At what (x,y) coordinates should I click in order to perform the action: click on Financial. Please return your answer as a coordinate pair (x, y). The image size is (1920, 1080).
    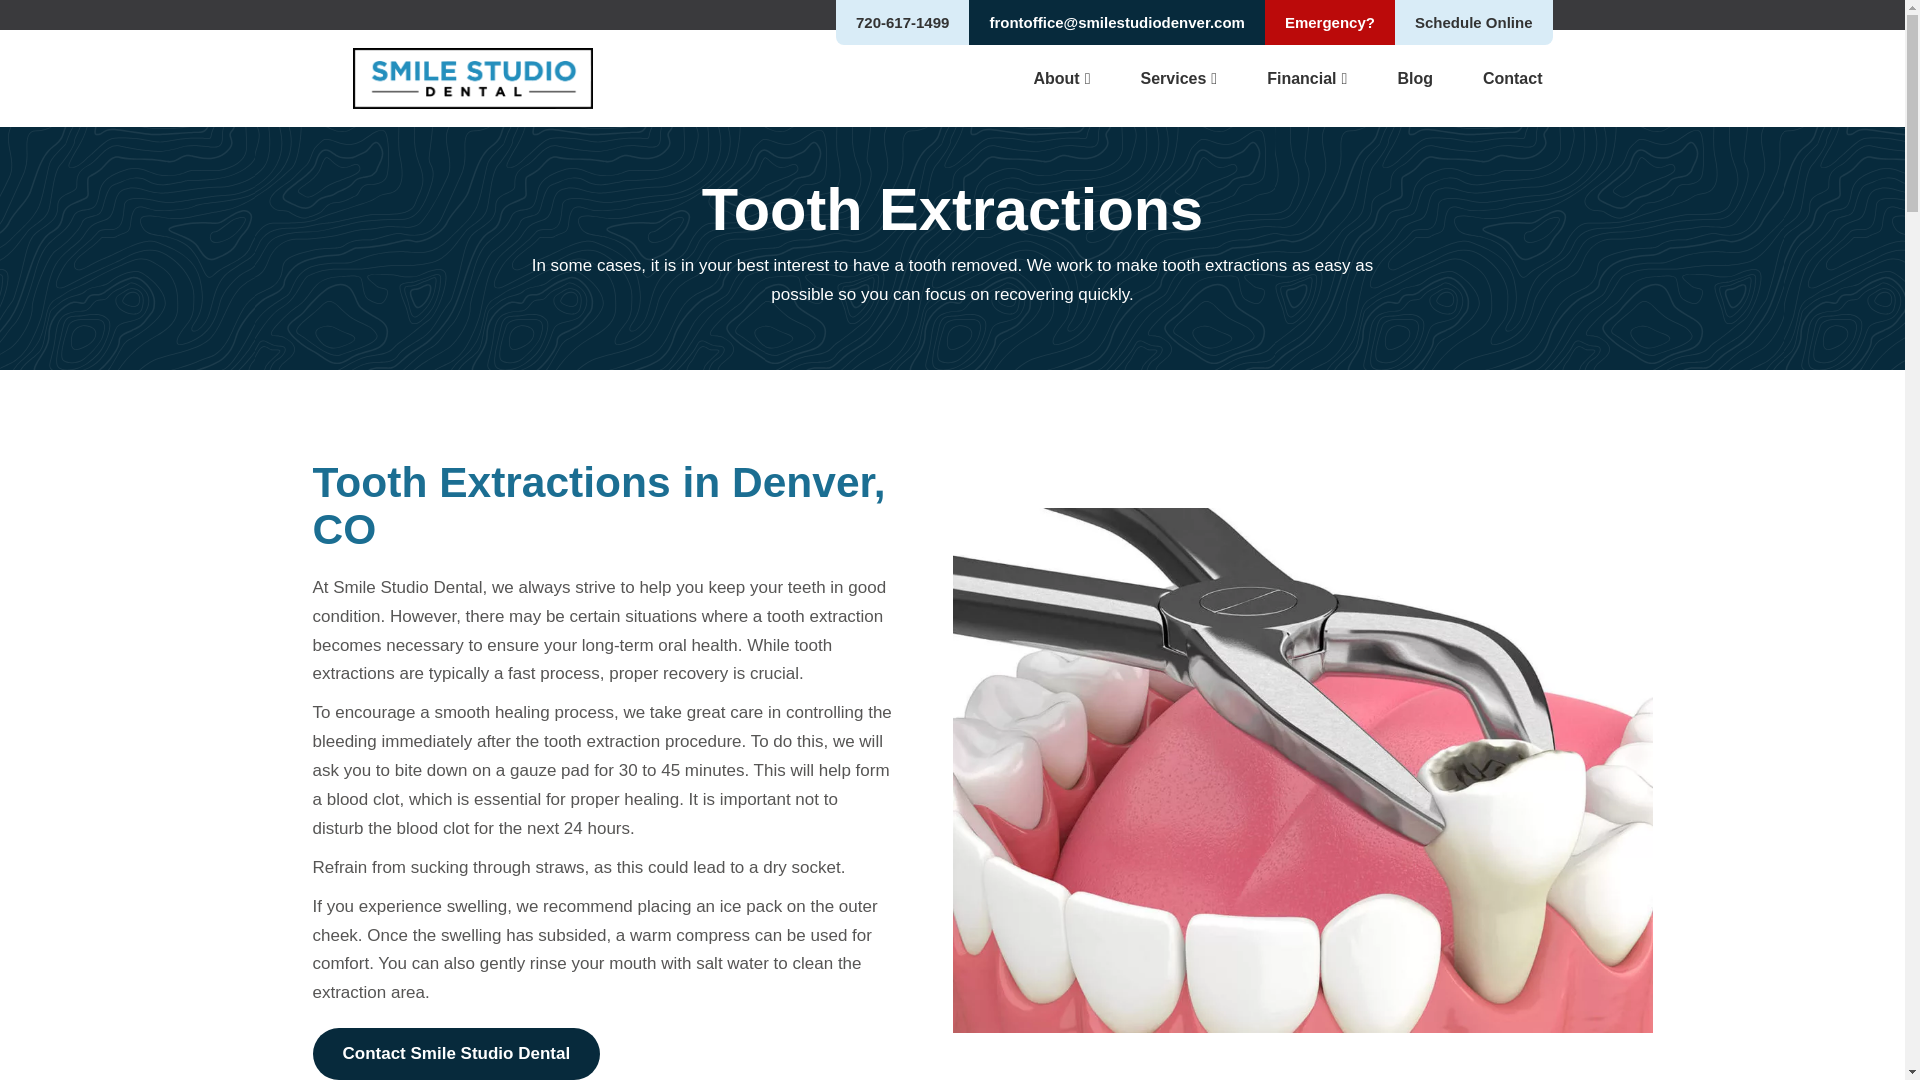
    Looking at the image, I should click on (1307, 79).